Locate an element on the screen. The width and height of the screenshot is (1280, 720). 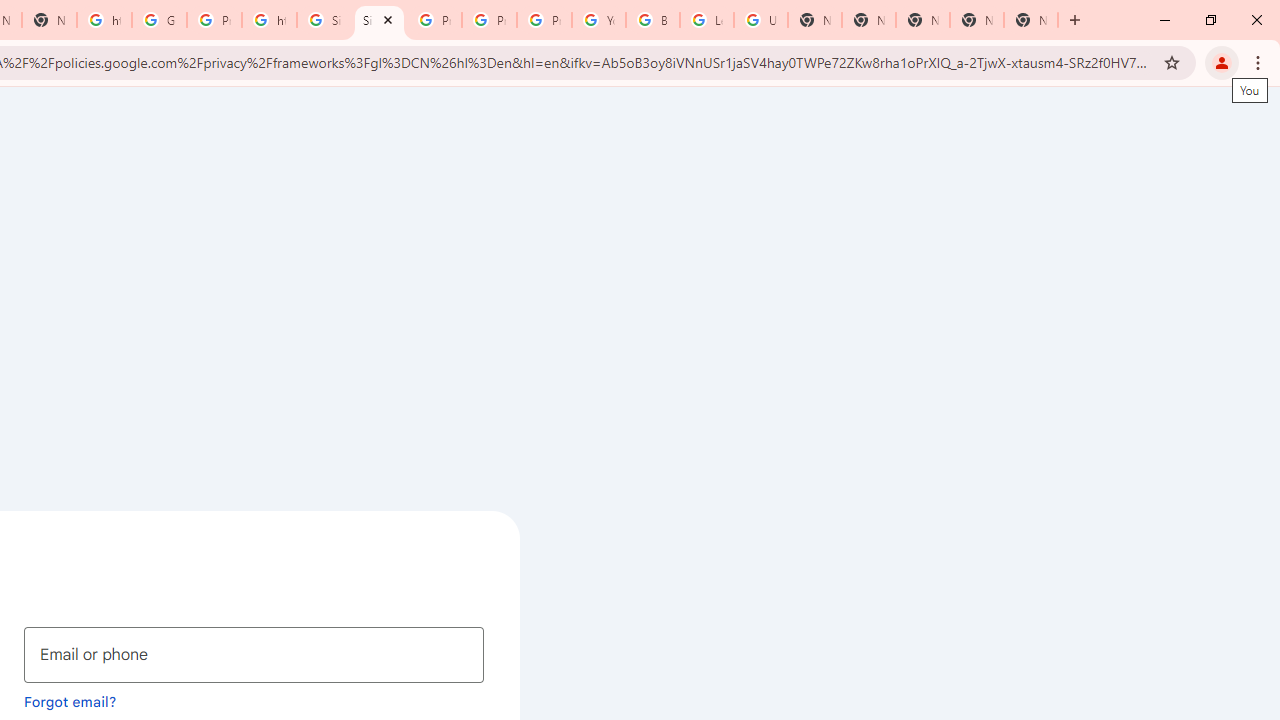
https://scholar.google.com/ is located at coordinates (104, 20).